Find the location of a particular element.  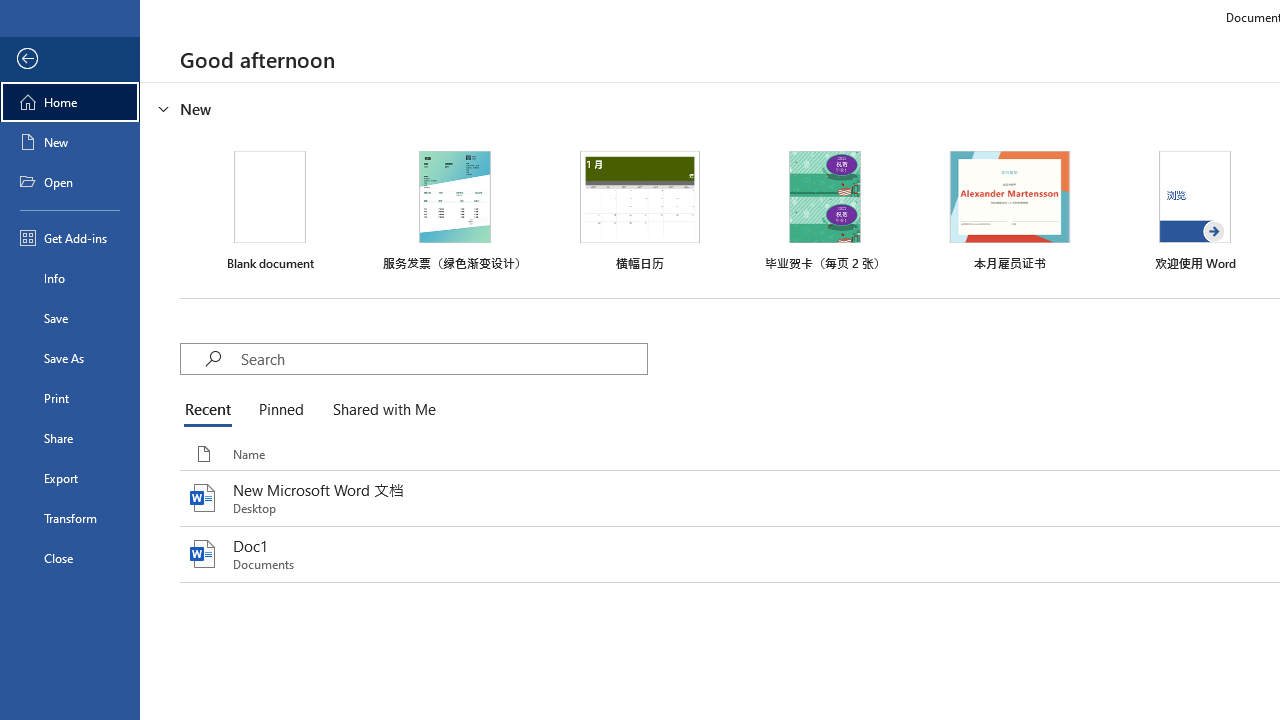

Export is located at coordinates (70, 478).